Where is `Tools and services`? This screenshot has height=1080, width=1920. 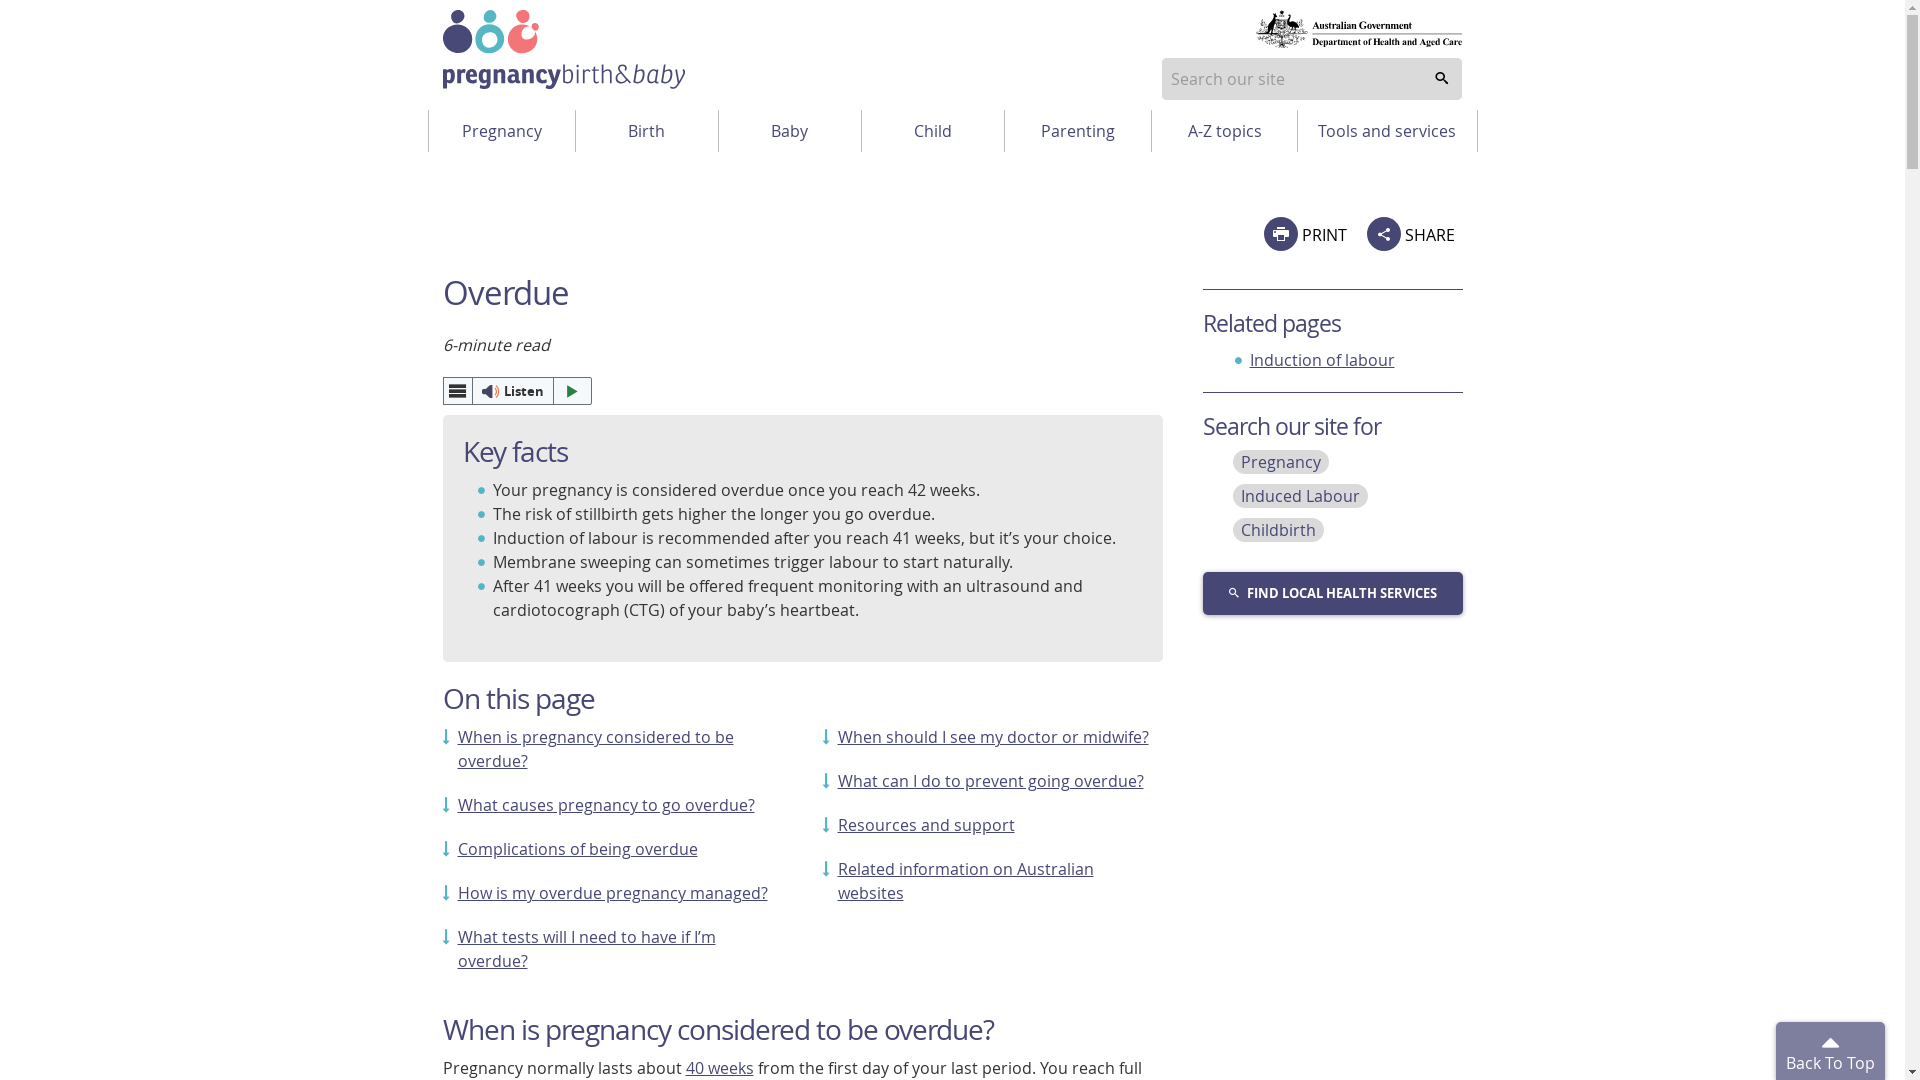 Tools and services is located at coordinates (1387, 131).